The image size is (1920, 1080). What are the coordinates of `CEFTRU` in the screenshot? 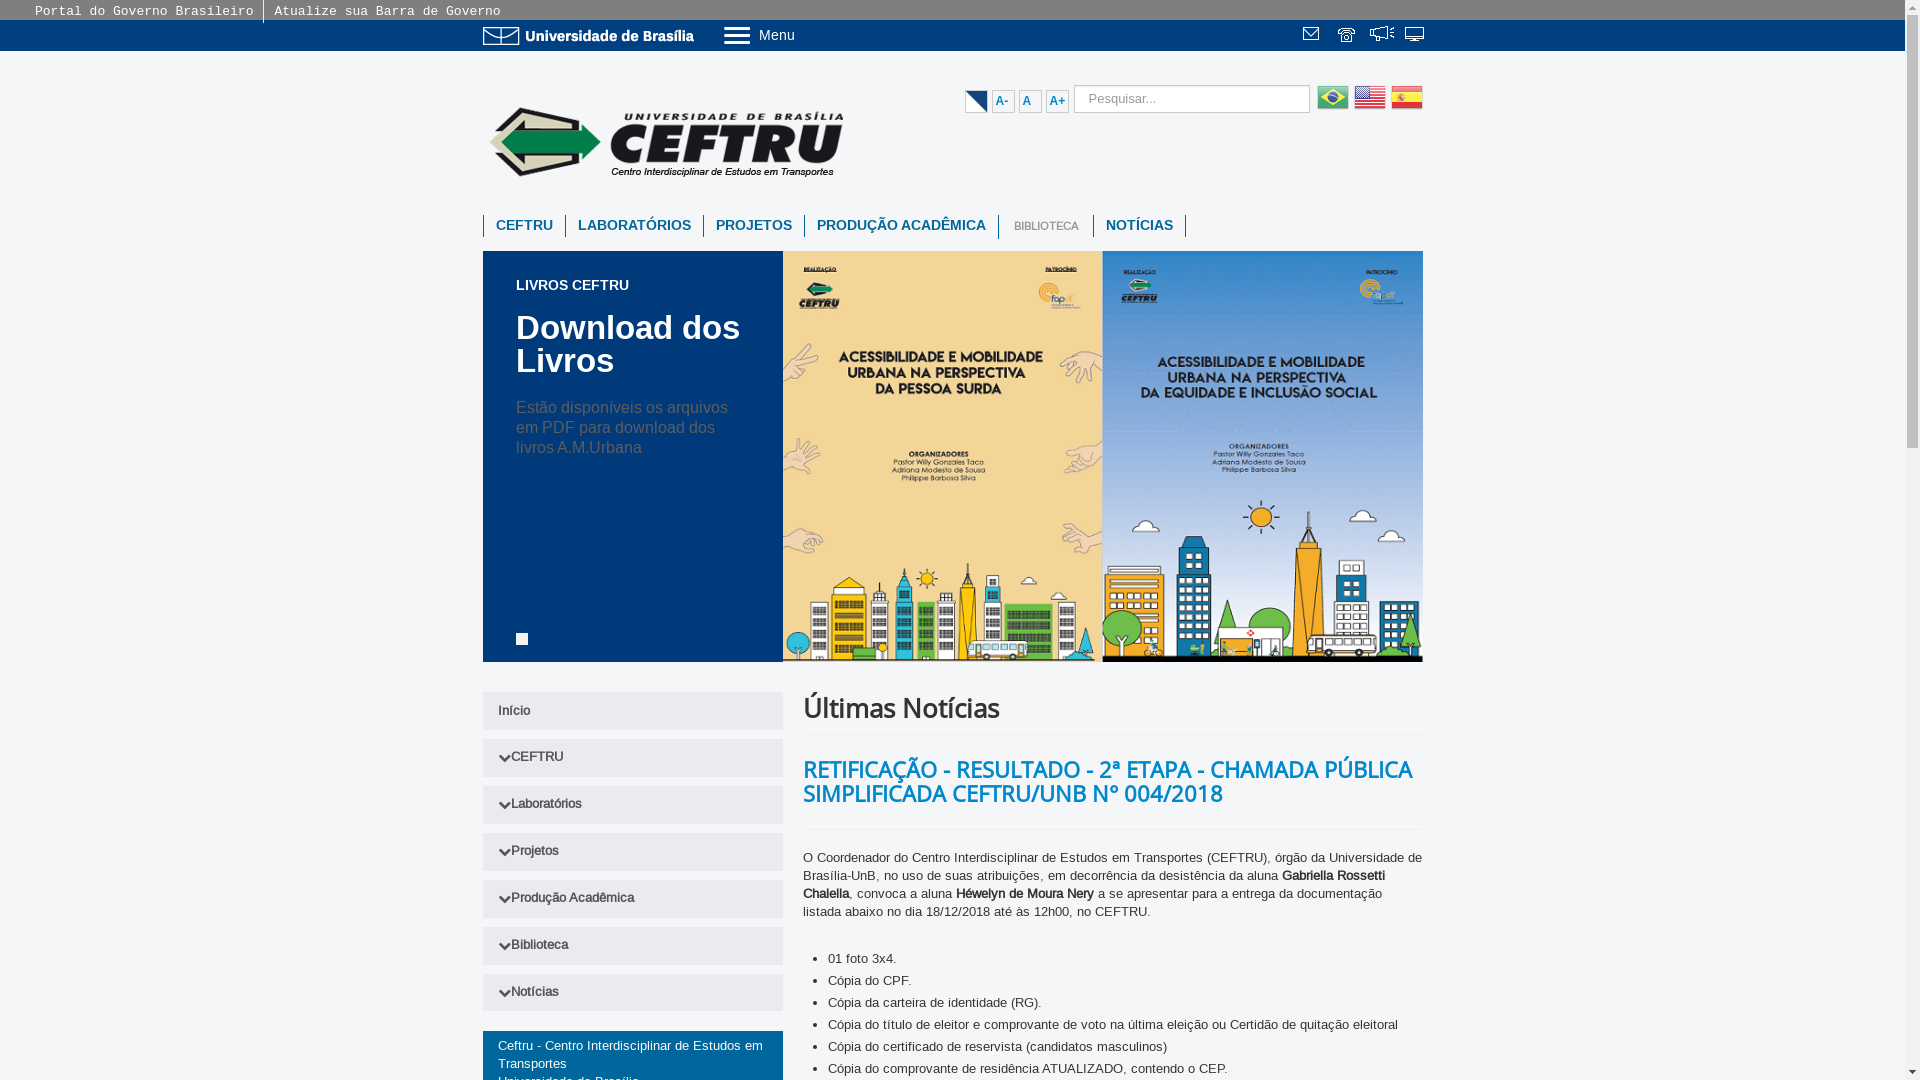 It's located at (524, 226).